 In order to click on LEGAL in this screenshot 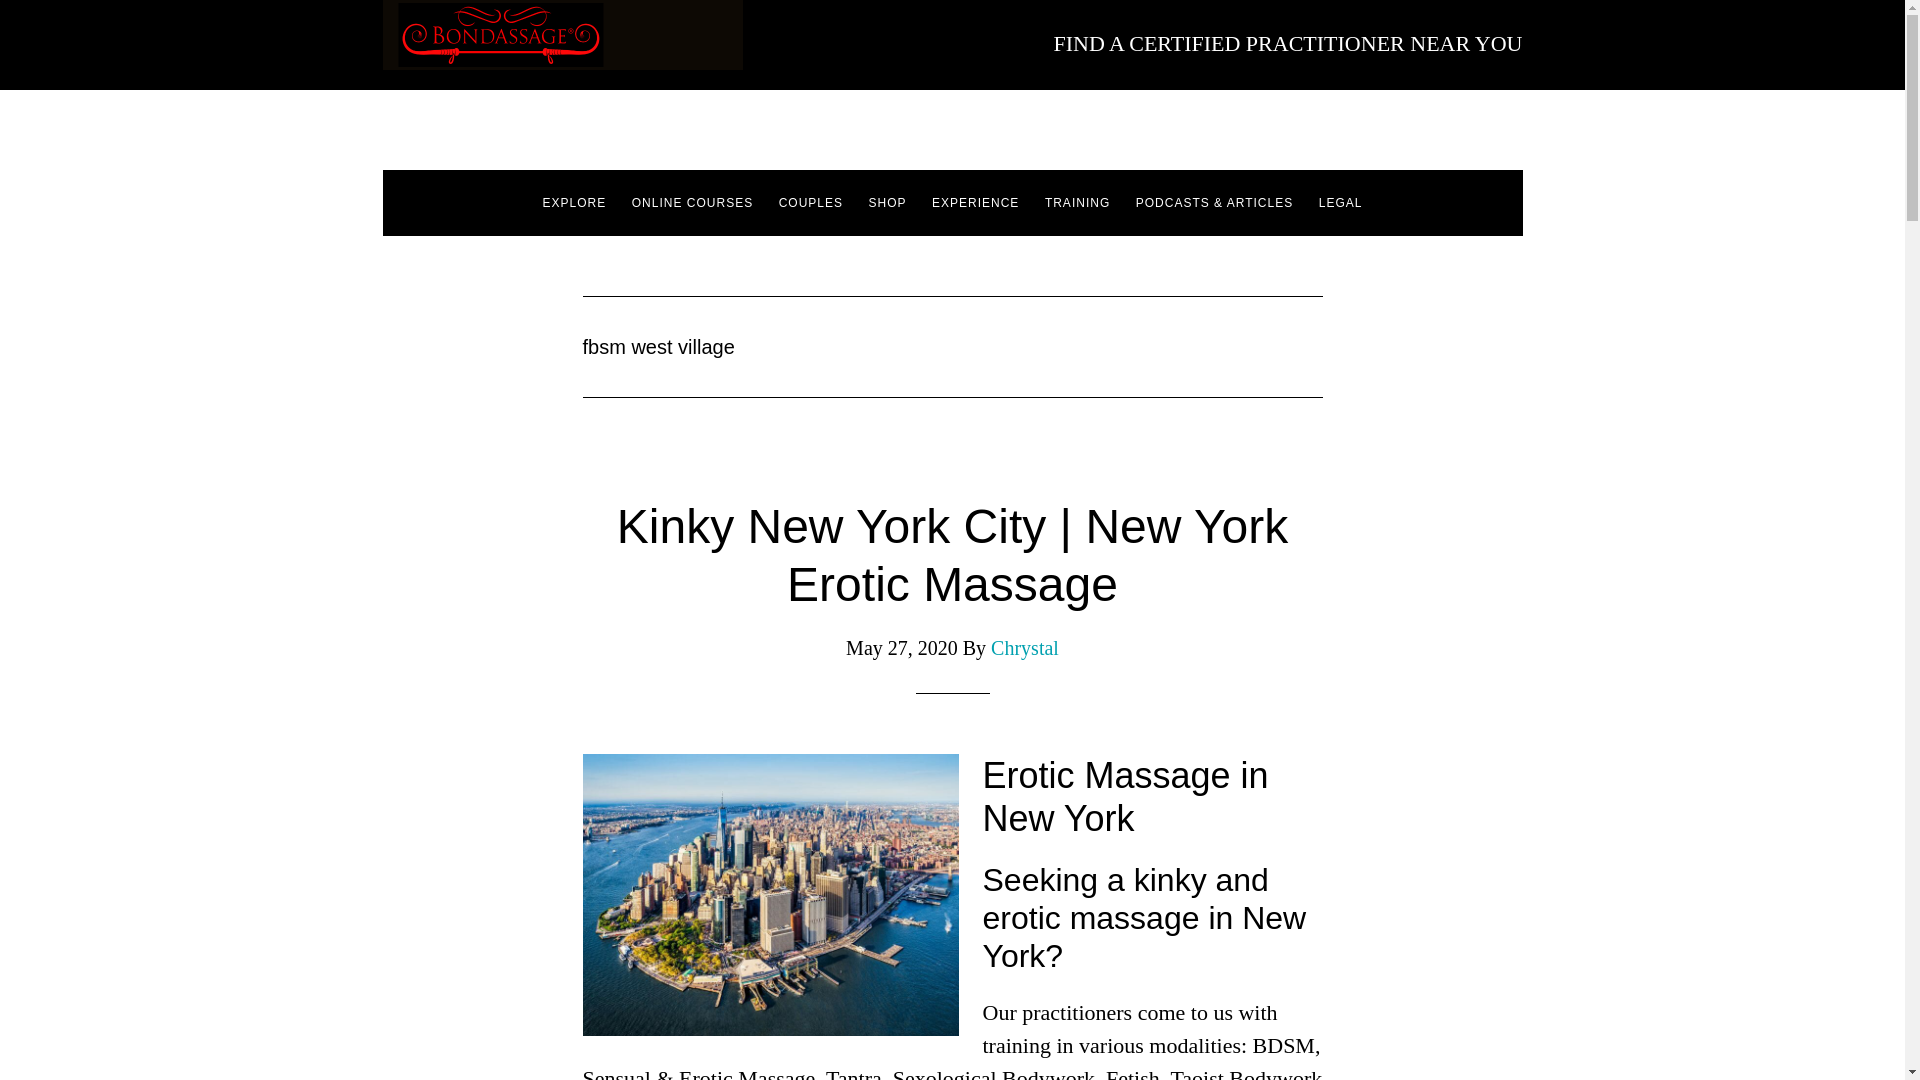, I will do `click(1340, 202)`.